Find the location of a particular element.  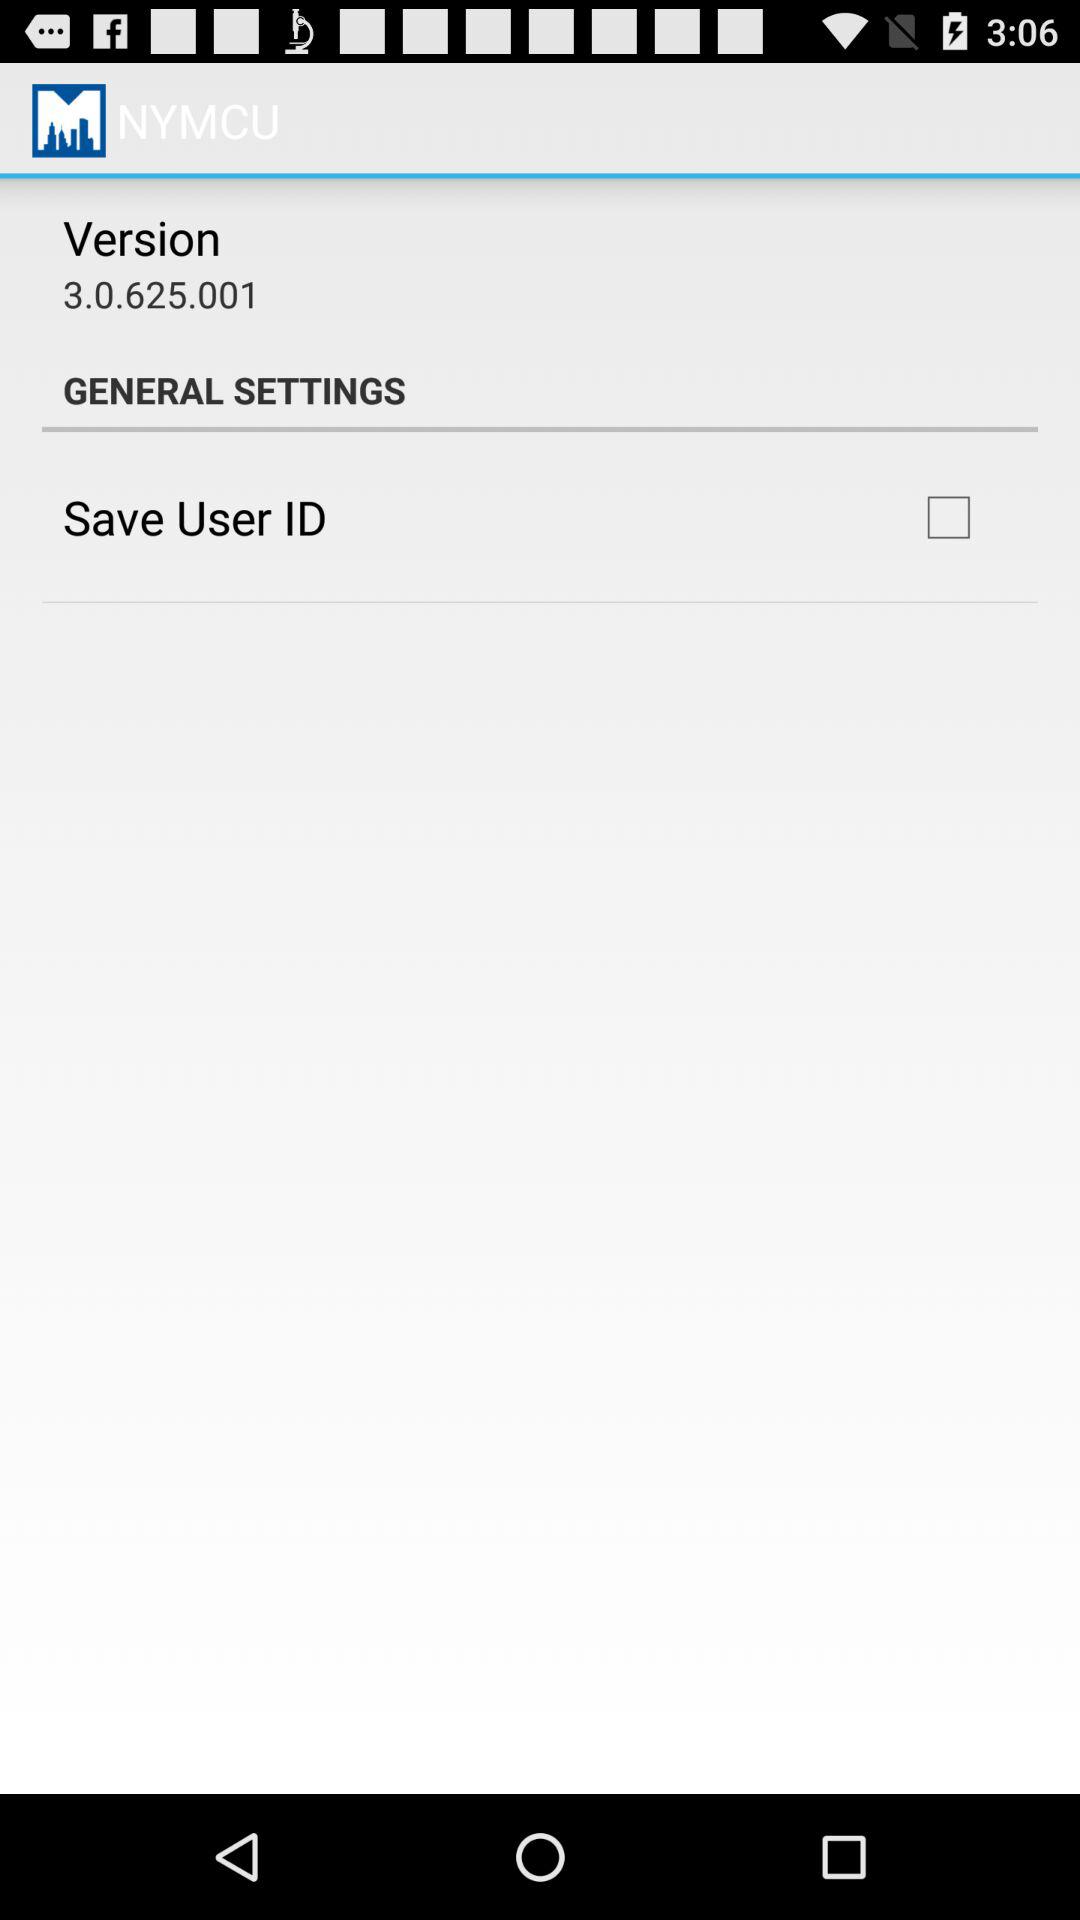

press item below 3 0 625 app is located at coordinates (540, 390).